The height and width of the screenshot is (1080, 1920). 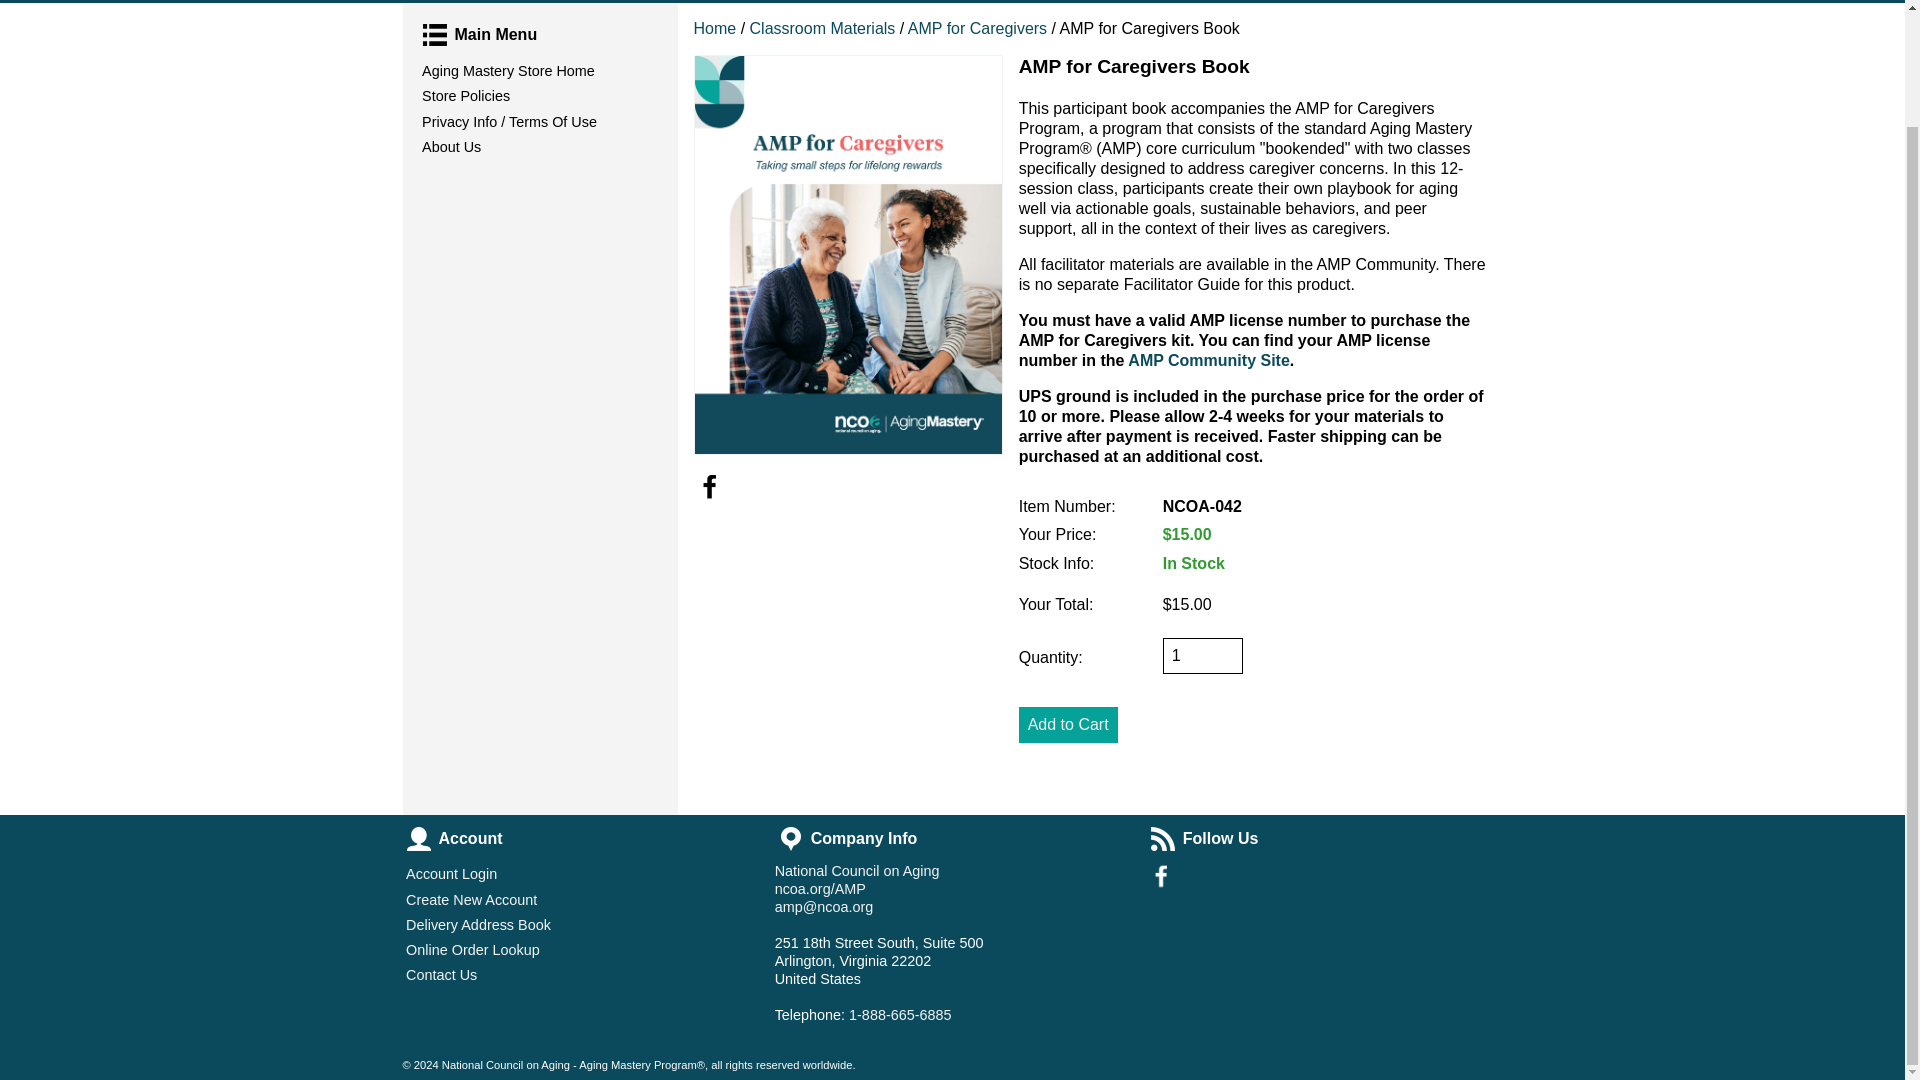 I want to click on Delivery Address Book, so click(x=580, y=924).